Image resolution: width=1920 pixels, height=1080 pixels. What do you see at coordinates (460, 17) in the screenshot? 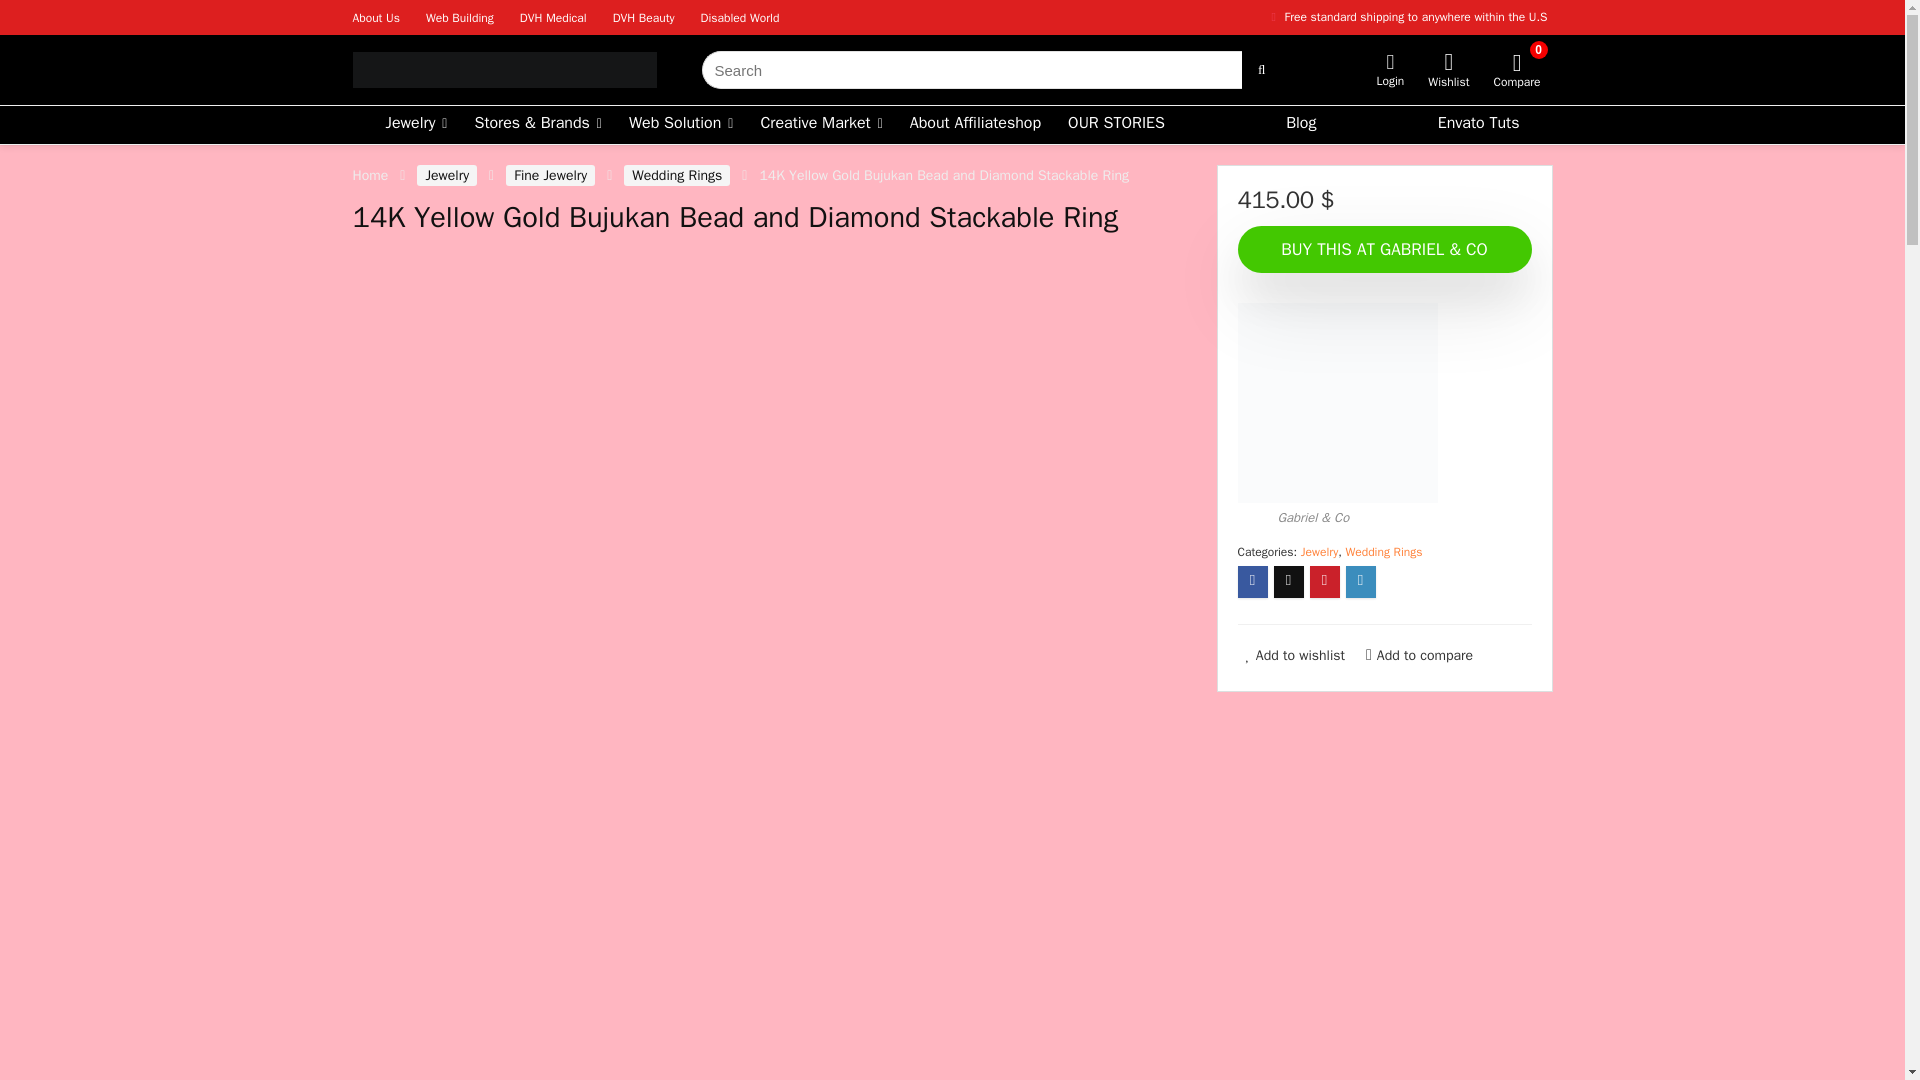
I see `Web Building` at bounding box center [460, 17].